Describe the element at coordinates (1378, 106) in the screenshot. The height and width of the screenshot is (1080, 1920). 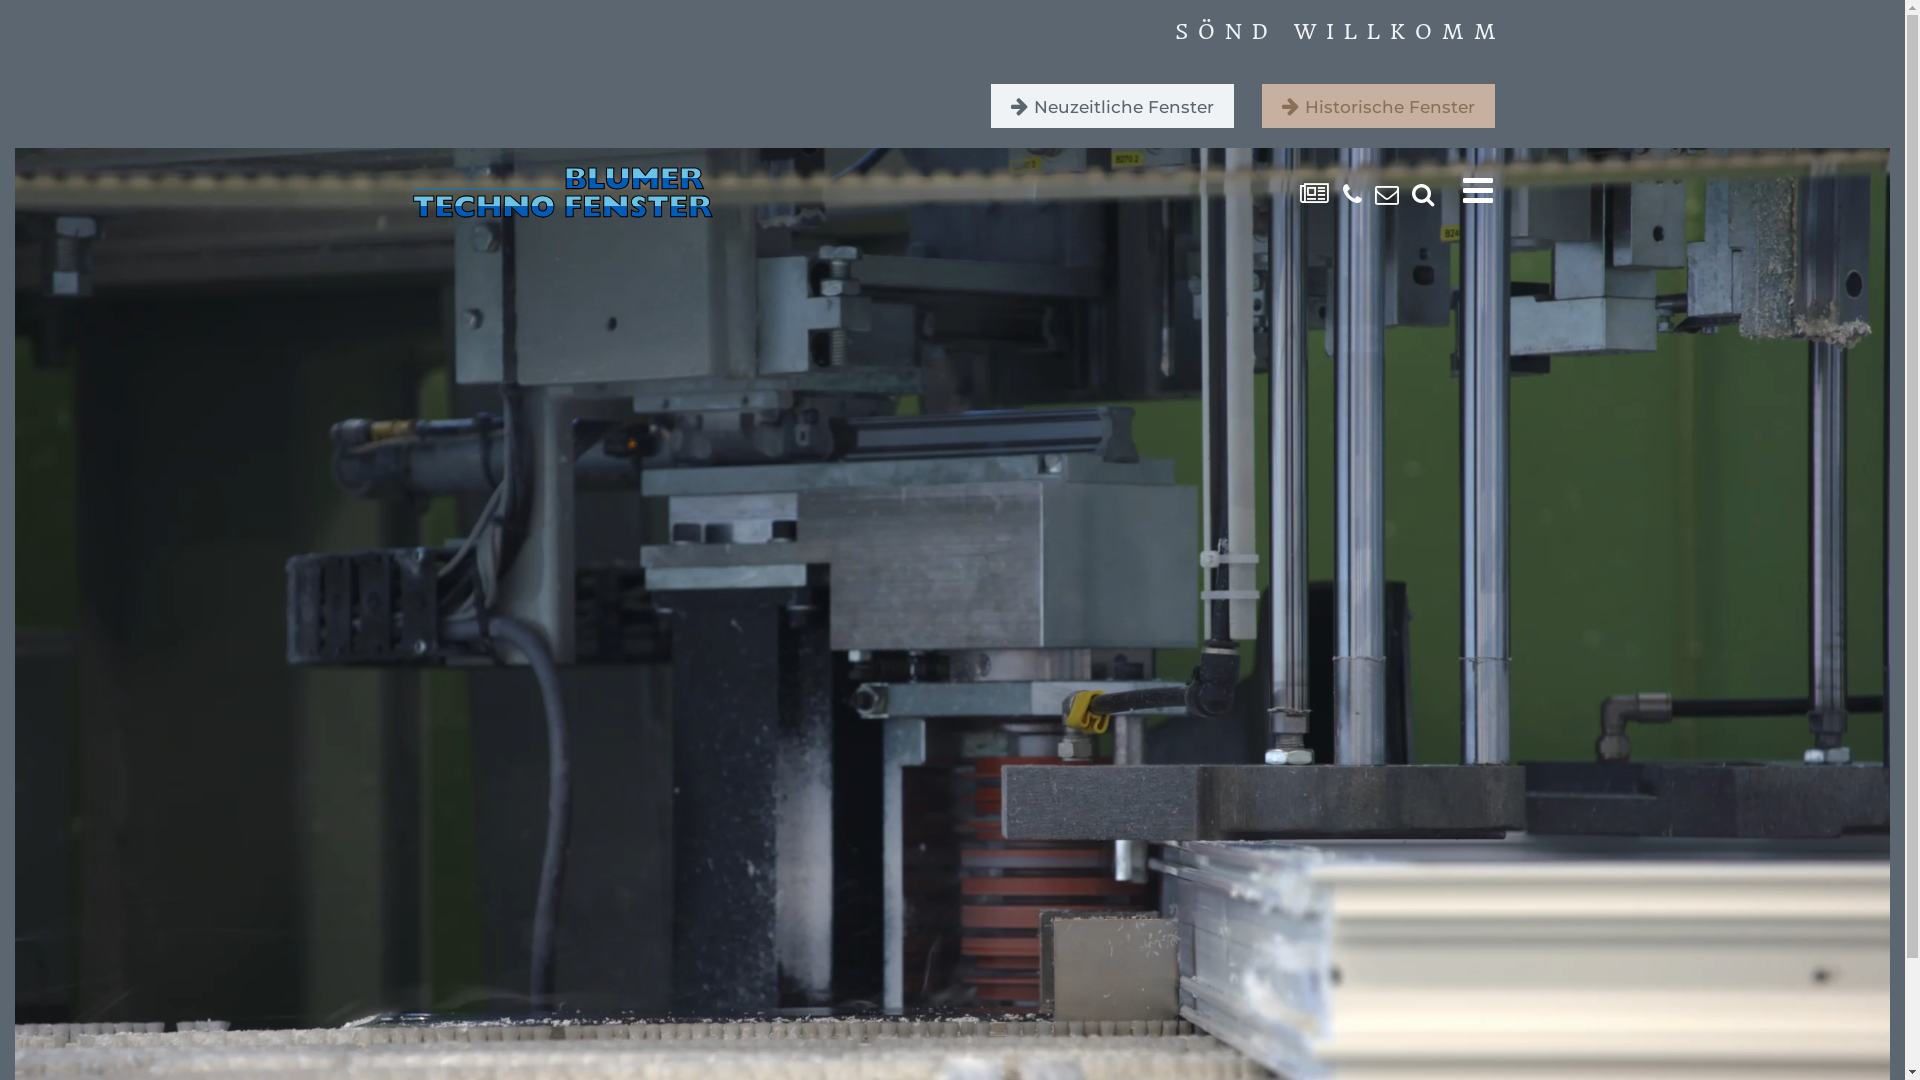
I see `Historische Fenster` at that location.